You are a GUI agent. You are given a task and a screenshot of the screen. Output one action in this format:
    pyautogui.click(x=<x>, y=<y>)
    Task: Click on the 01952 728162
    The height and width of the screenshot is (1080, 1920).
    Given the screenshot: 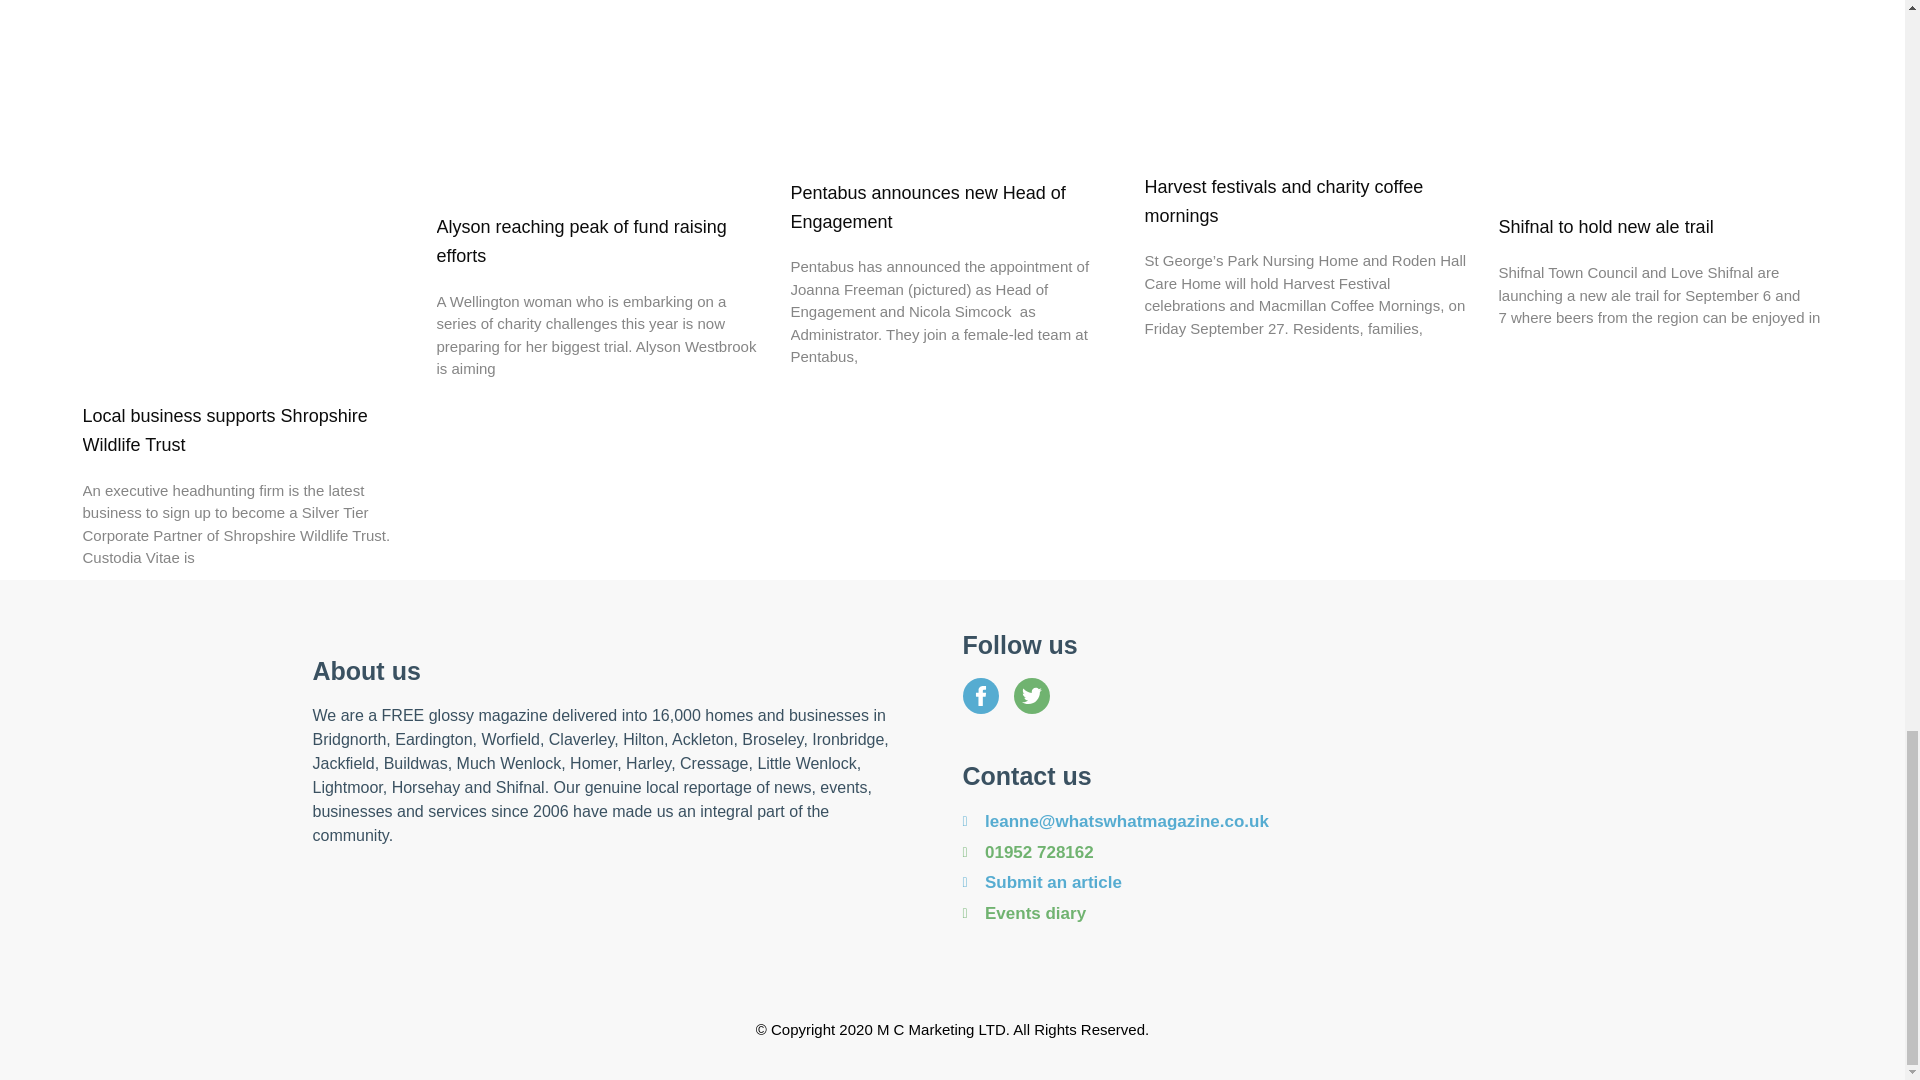 What is the action you would take?
    pyautogui.click(x=1276, y=853)
    